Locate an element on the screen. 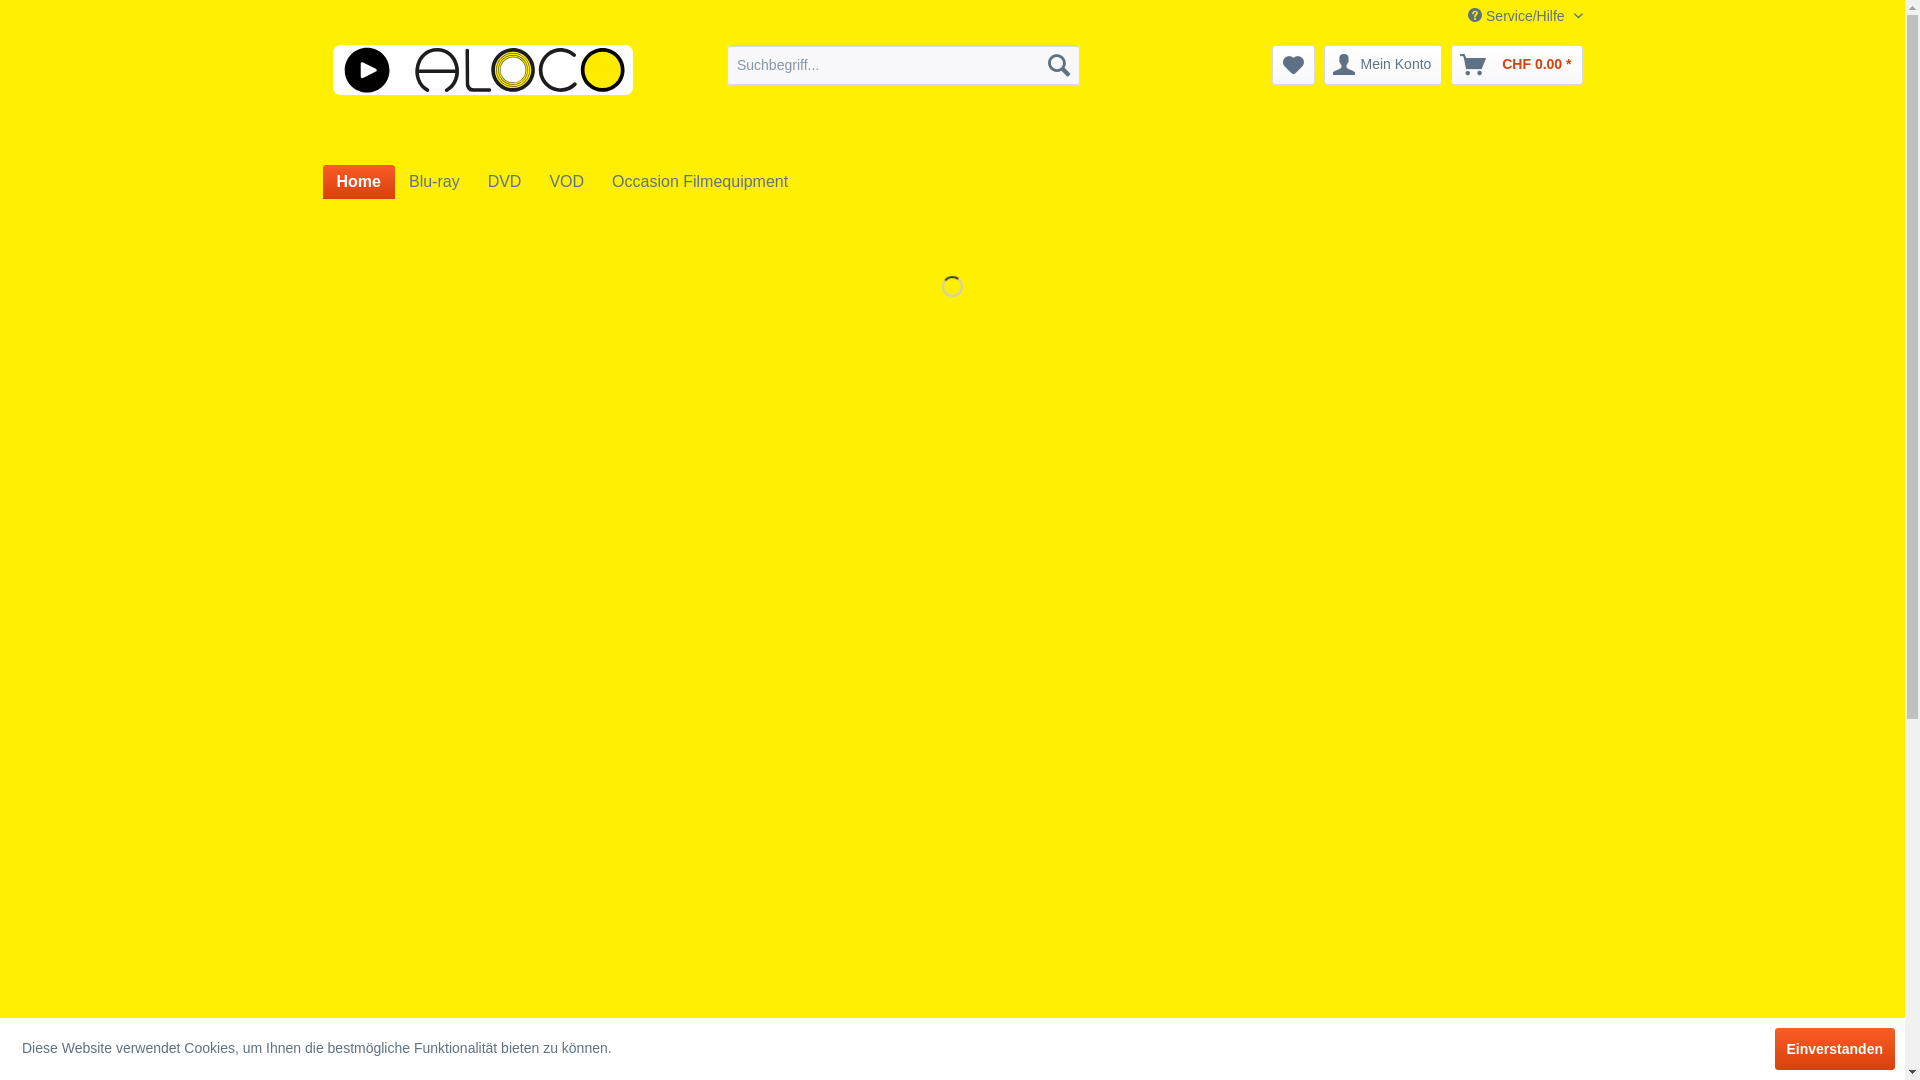 This screenshot has width=1920, height=1080. Home is located at coordinates (358, 182).